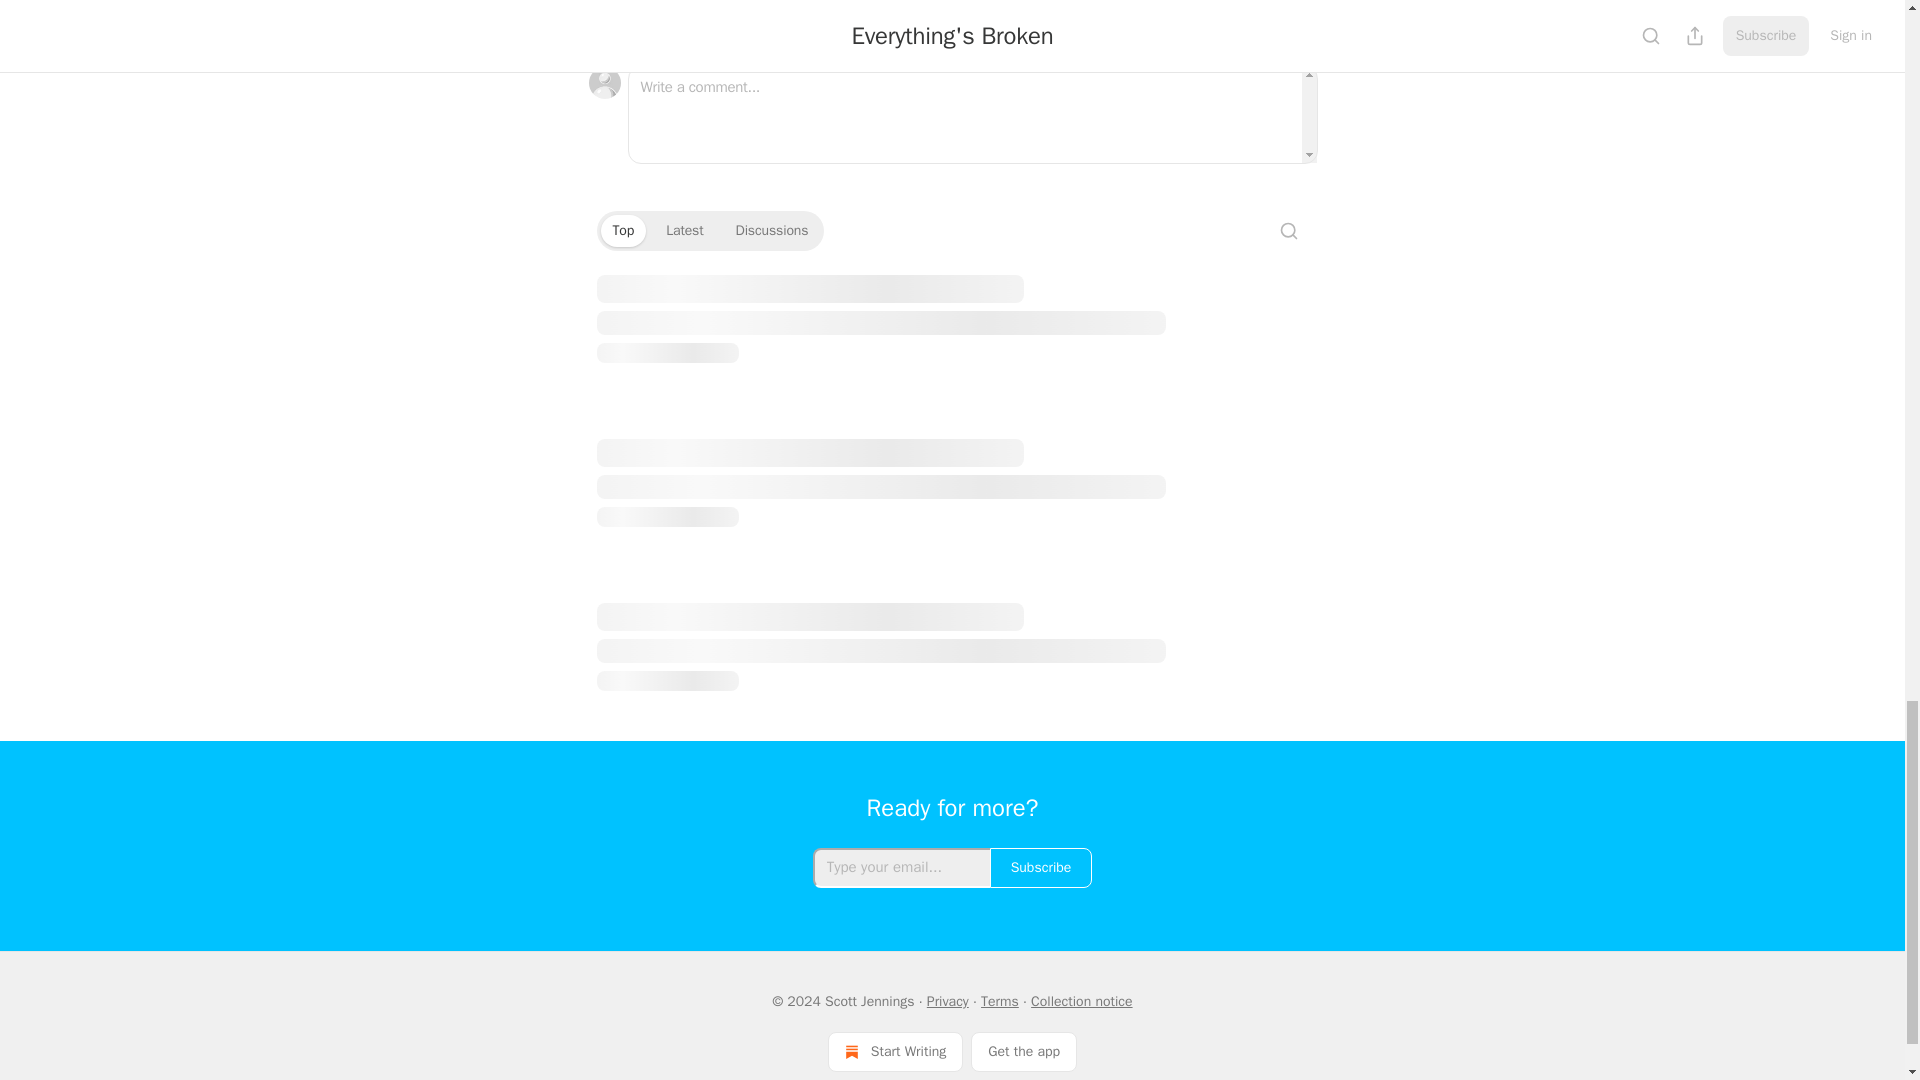  I want to click on Latest, so click(684, 230).